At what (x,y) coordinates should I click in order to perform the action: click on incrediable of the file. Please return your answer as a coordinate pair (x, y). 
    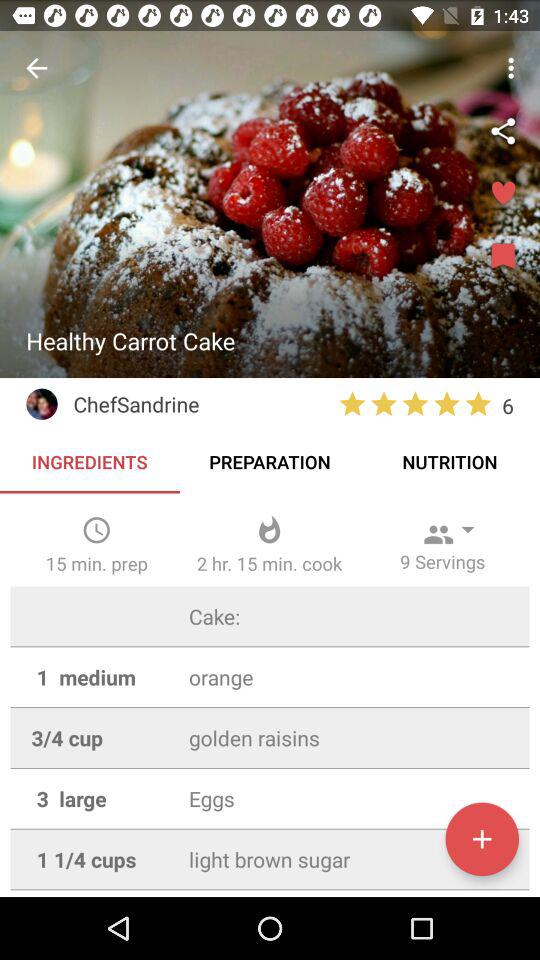
    Looking at the image, I should click on (482, 839).